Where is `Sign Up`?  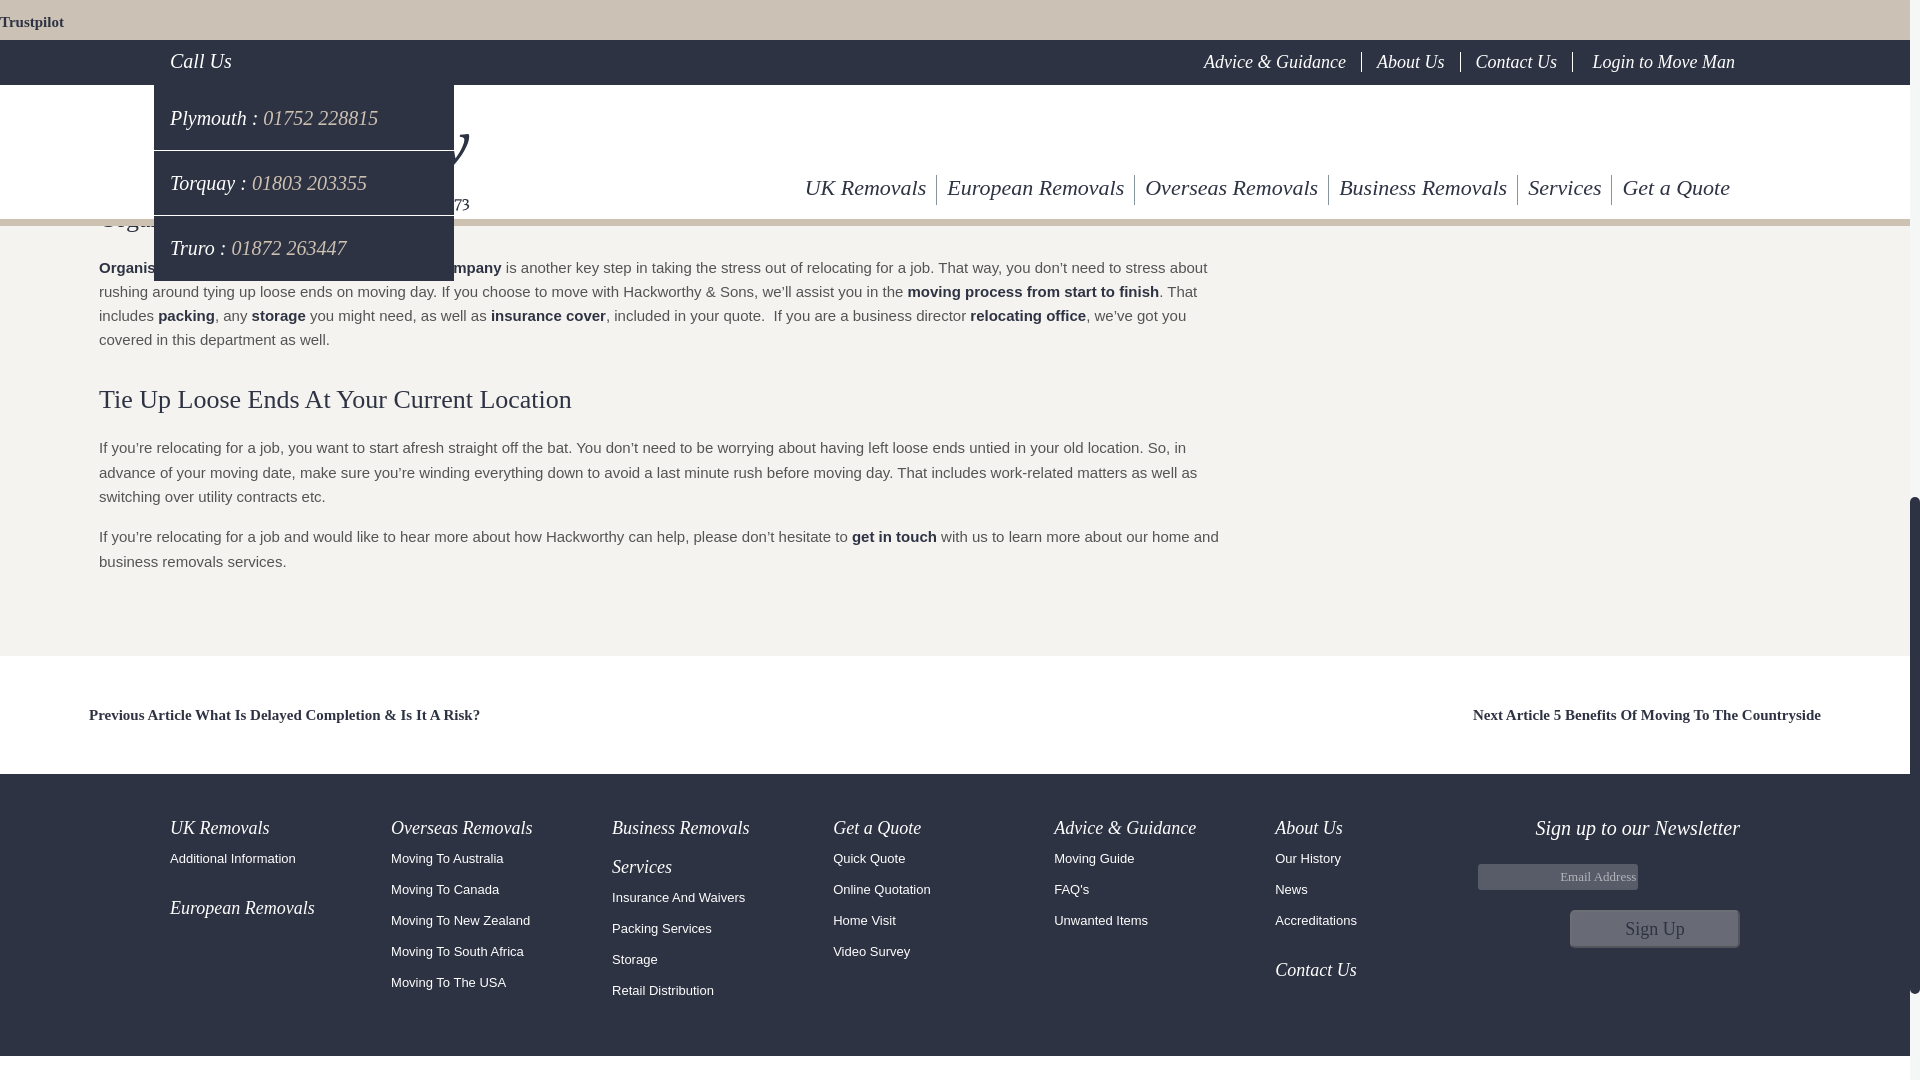 Sign Up is located at coordinates (1654, 929).